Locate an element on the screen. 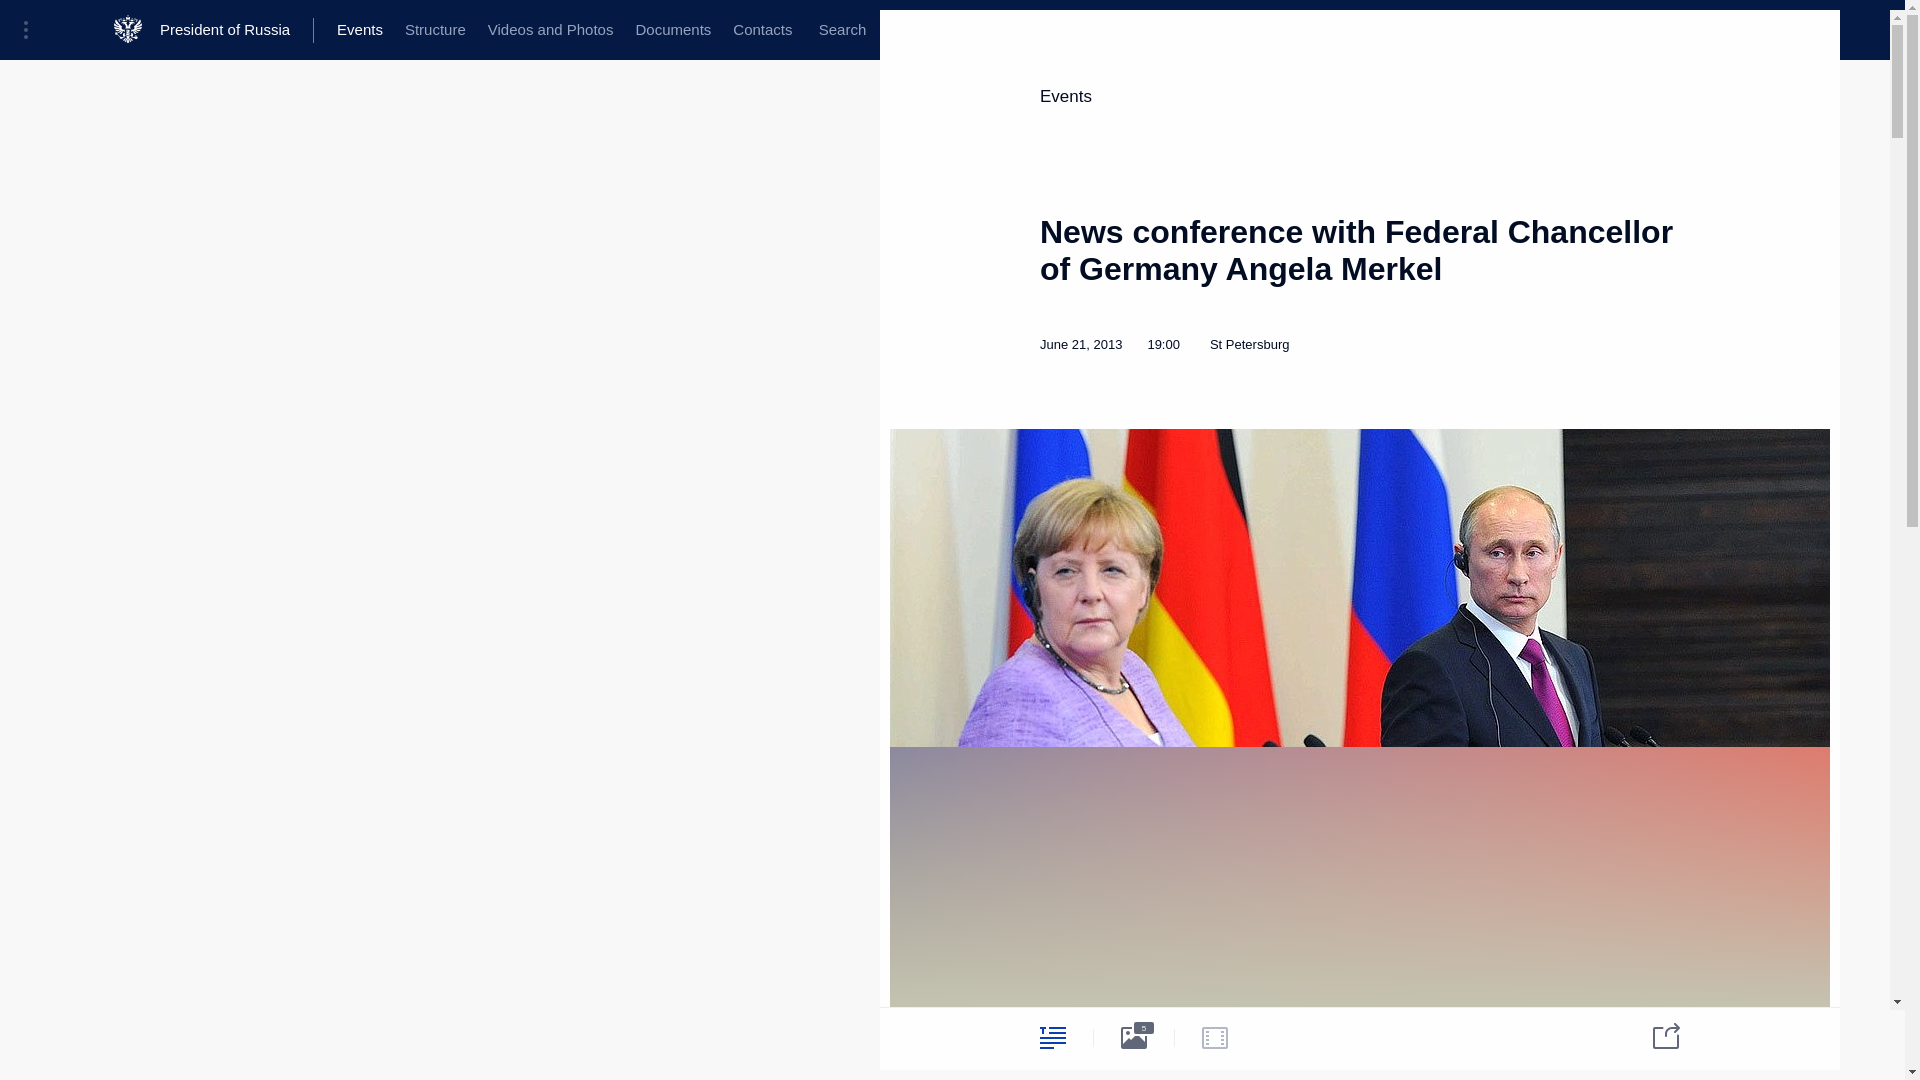 The image size is (1920, 1080). Events is located at coordinates (360, 30).